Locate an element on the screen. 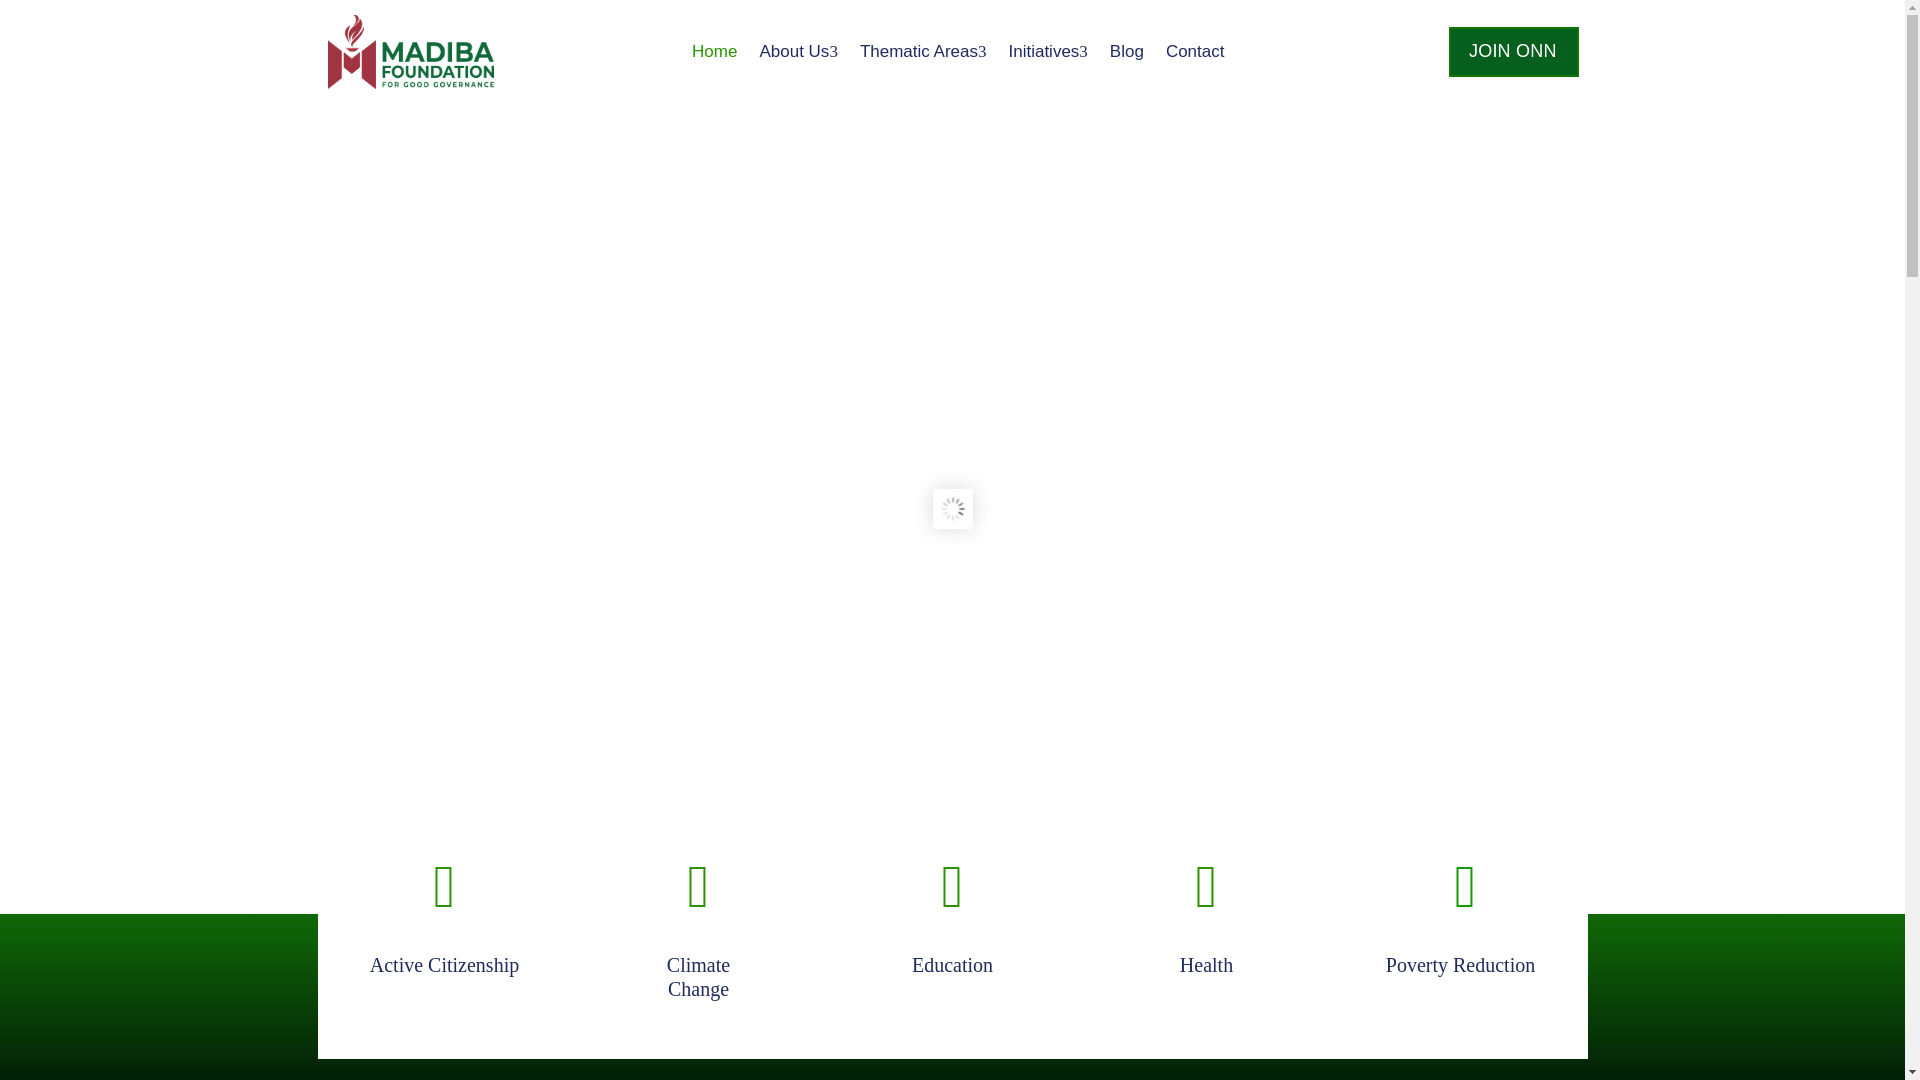 This screenshot has height=1080, width=1920. Education is located at coordinates (952, 964).